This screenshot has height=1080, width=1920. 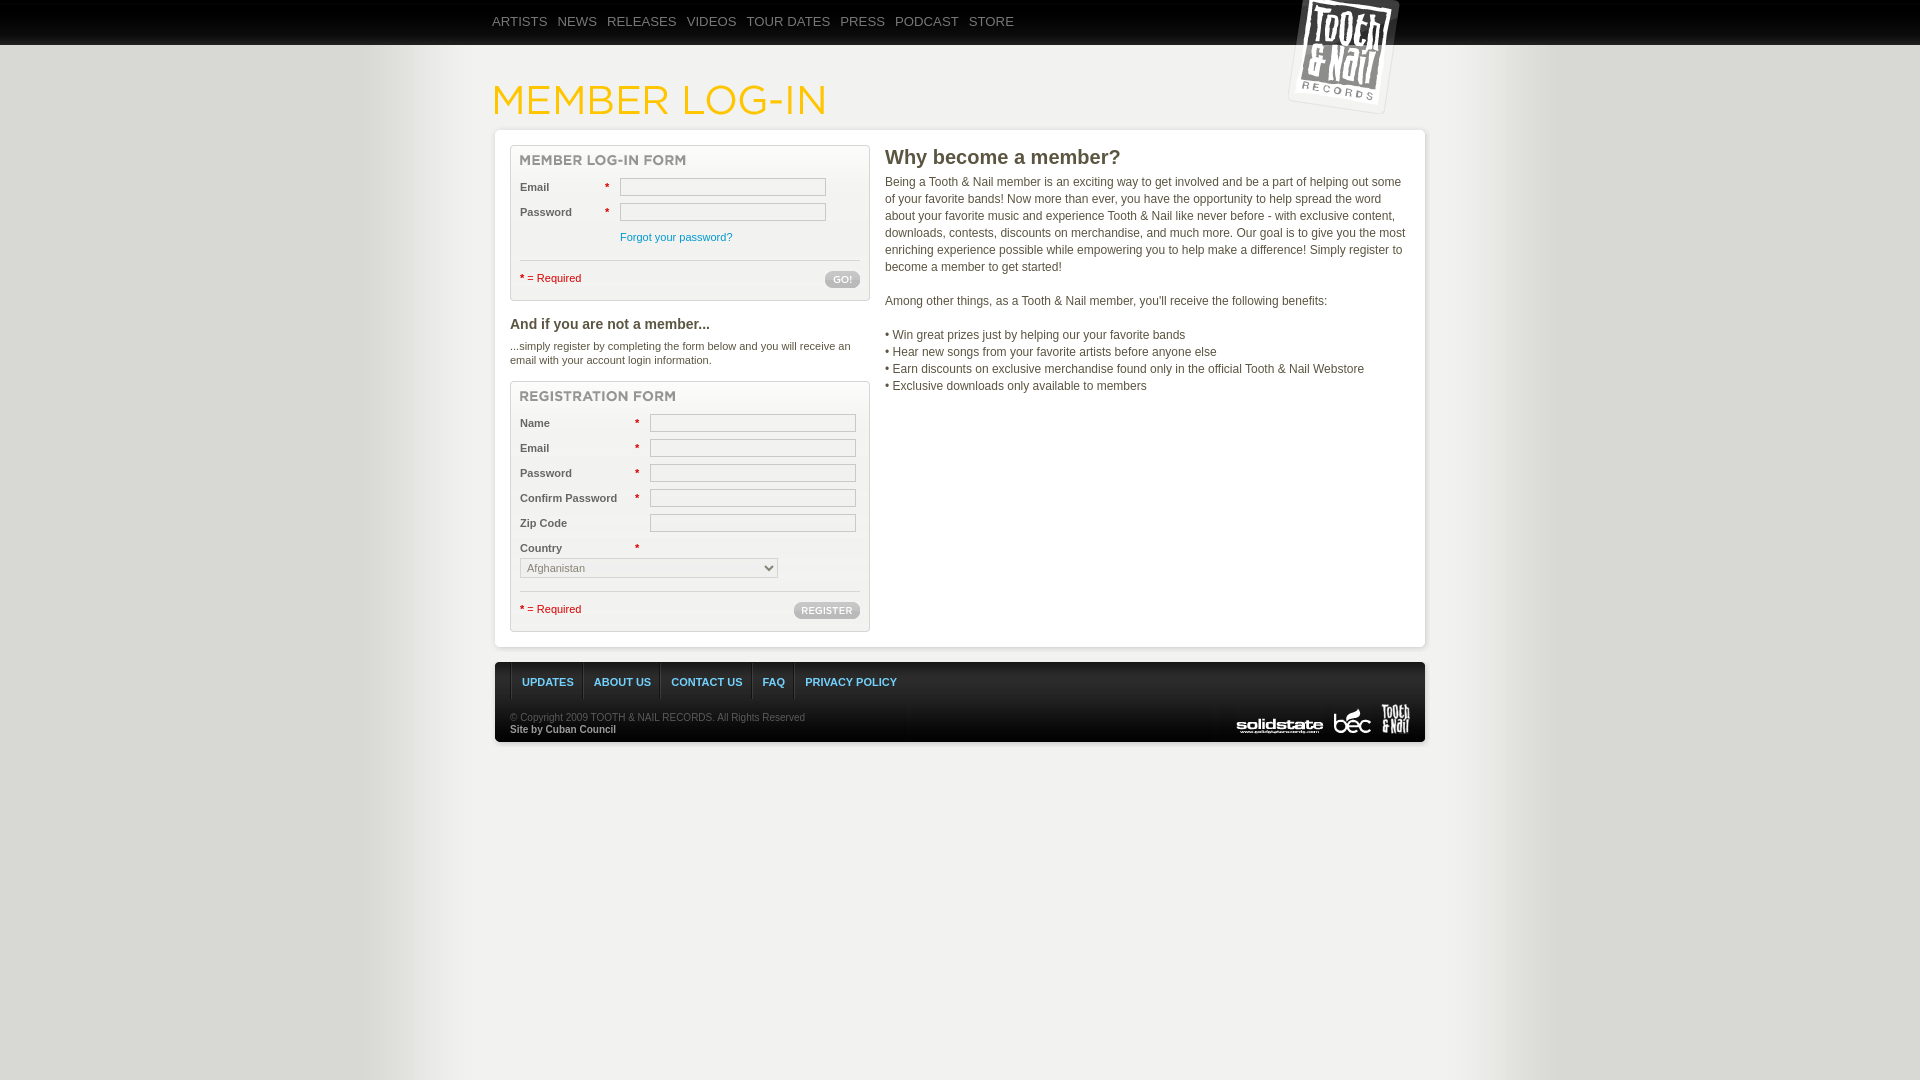 I want to click on Forgot your password?, so click(x=676, y=237).